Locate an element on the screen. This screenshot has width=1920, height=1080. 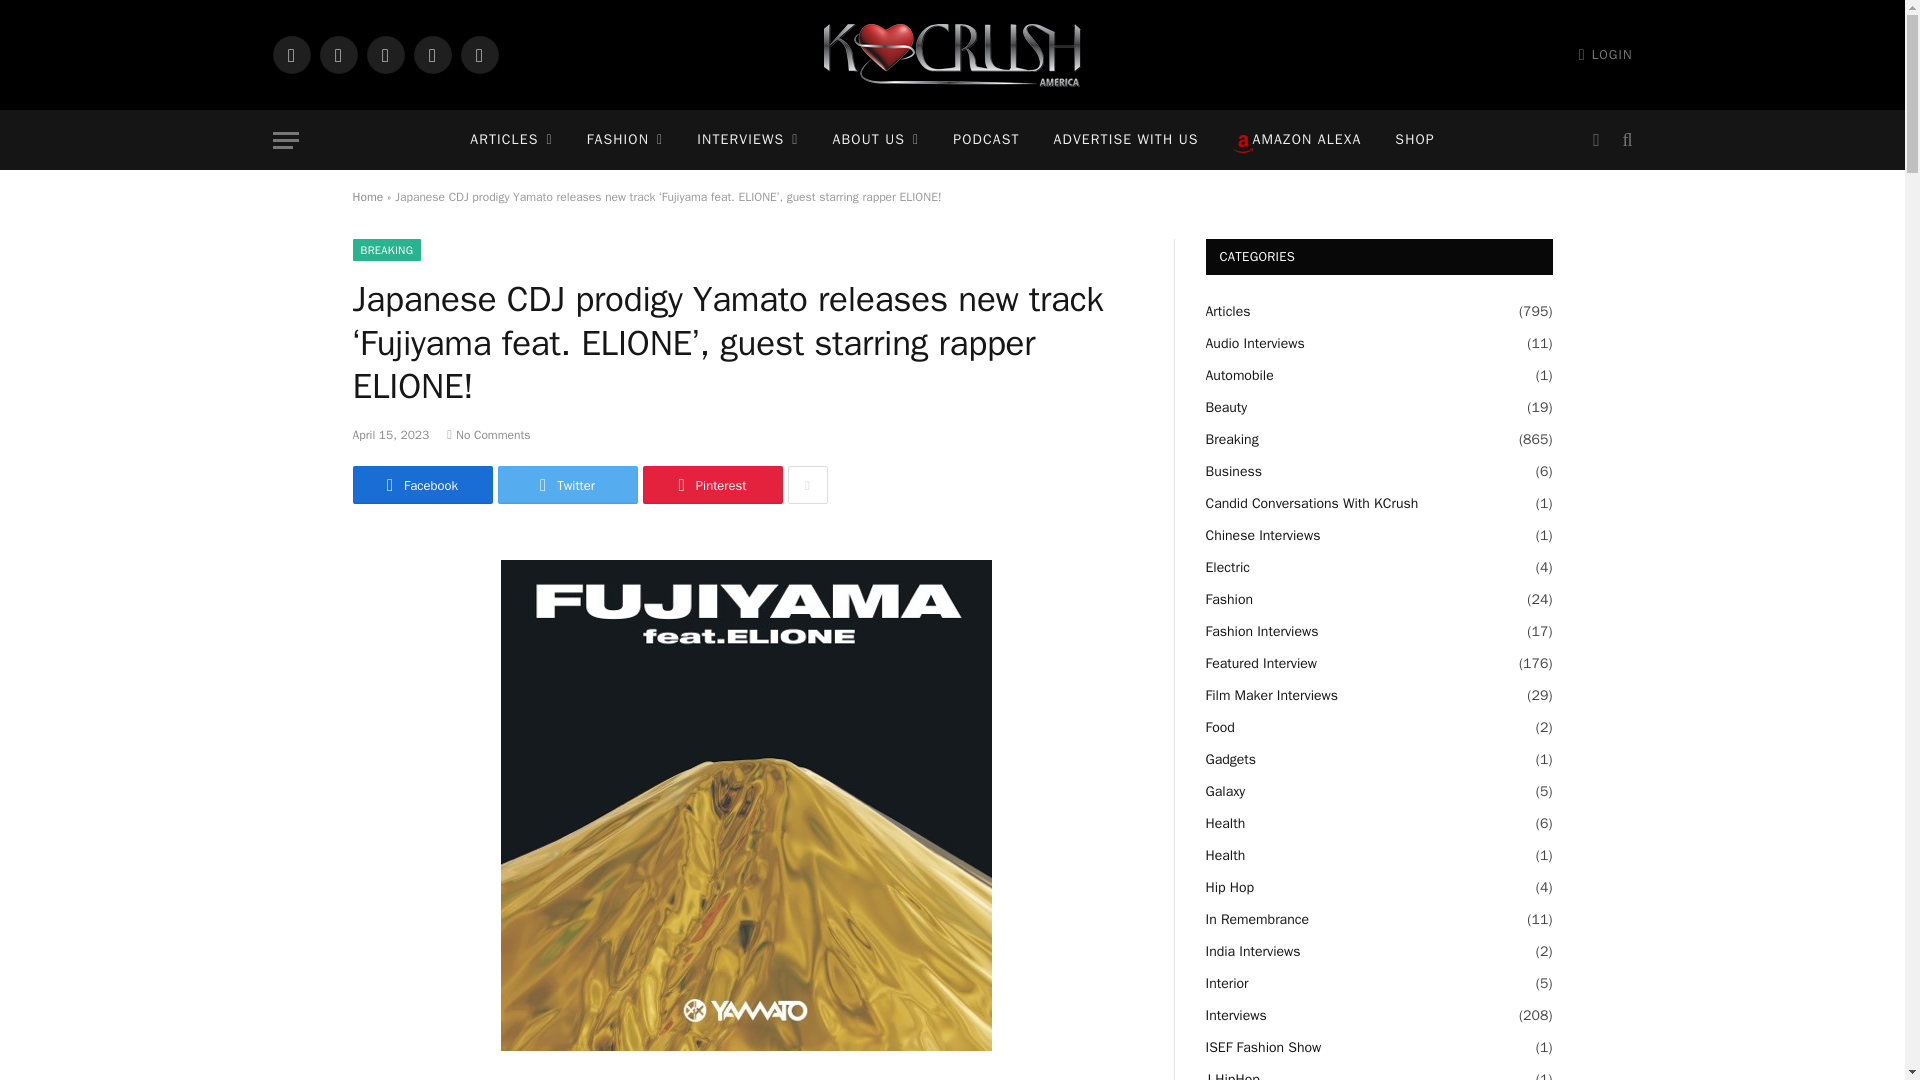
Switch to Dark Design - easier on eyes. is located at coordinates (1595, 140).